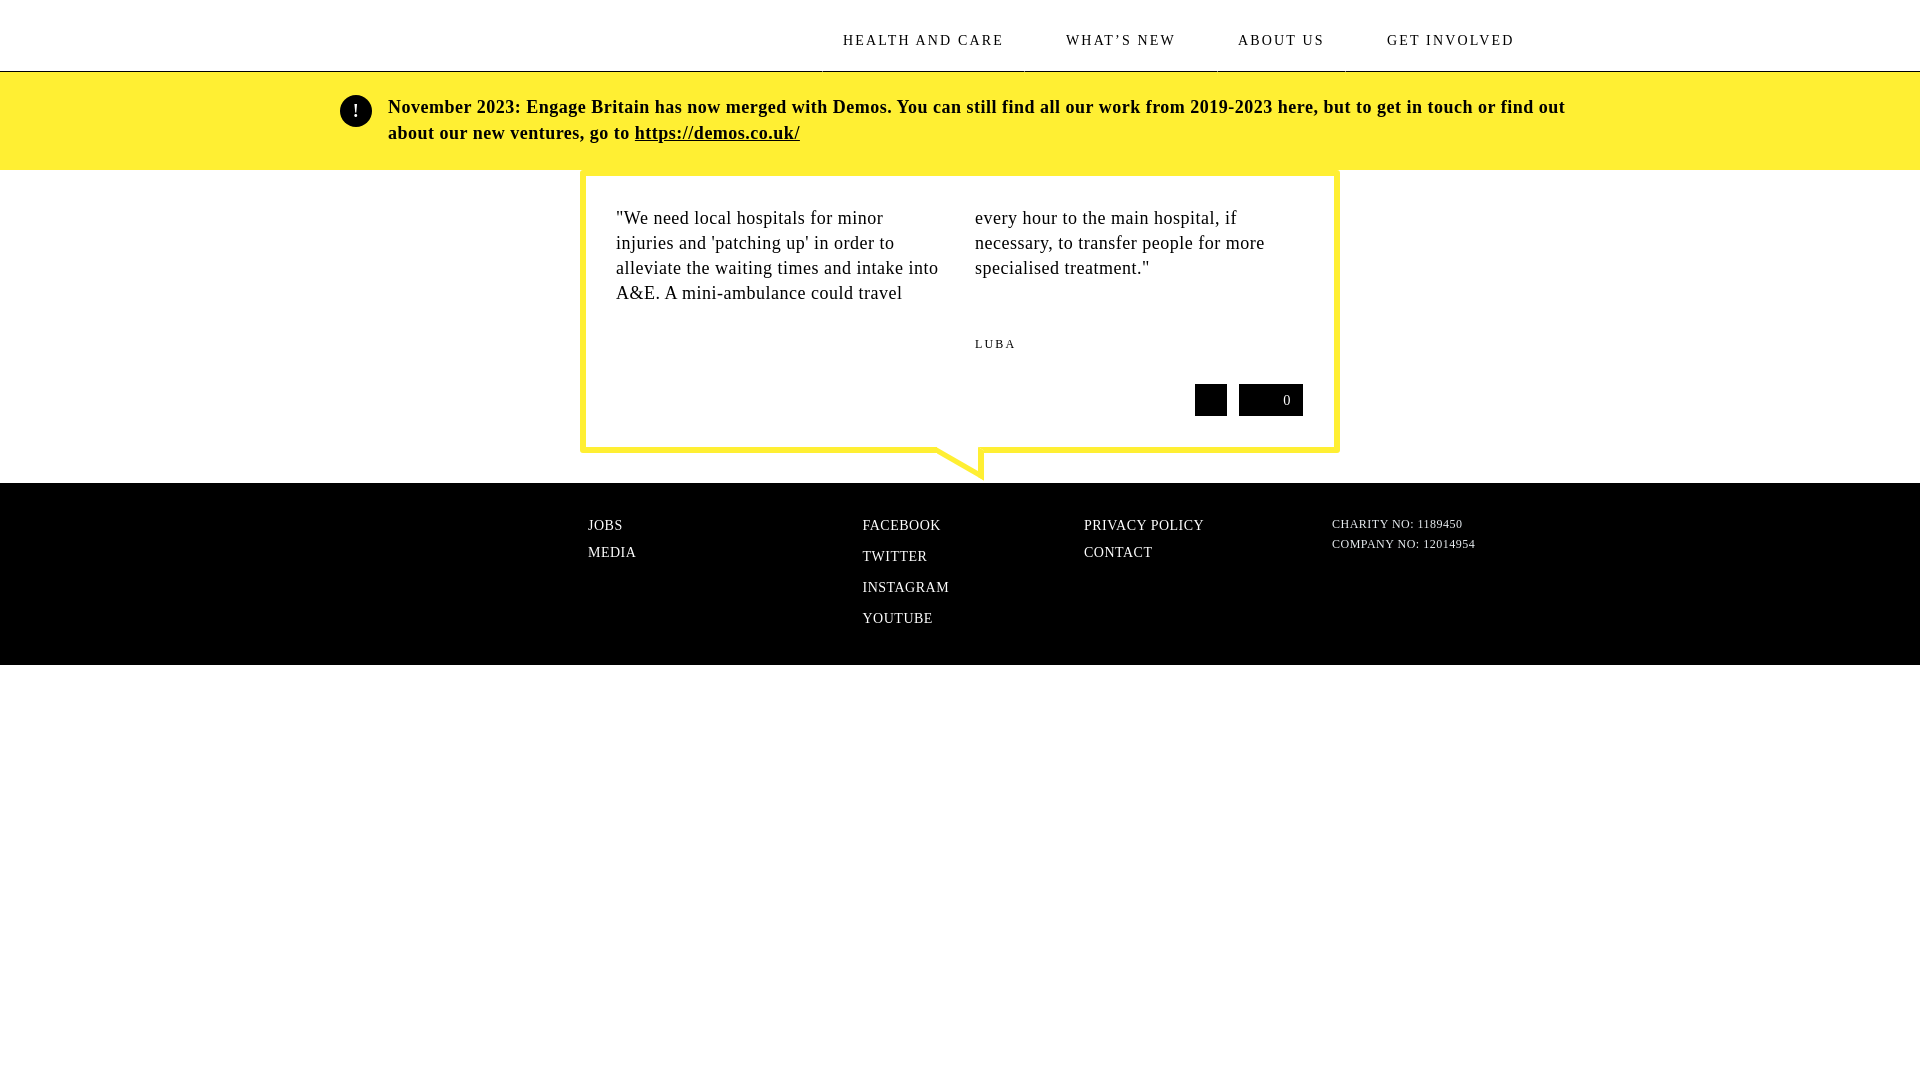 This screenshot has width=1920, height=1080. What do you see at coordinates (1270, 400) in the screenshot?
I see `INSTAGRAM` at bounding box center [1270, 400].